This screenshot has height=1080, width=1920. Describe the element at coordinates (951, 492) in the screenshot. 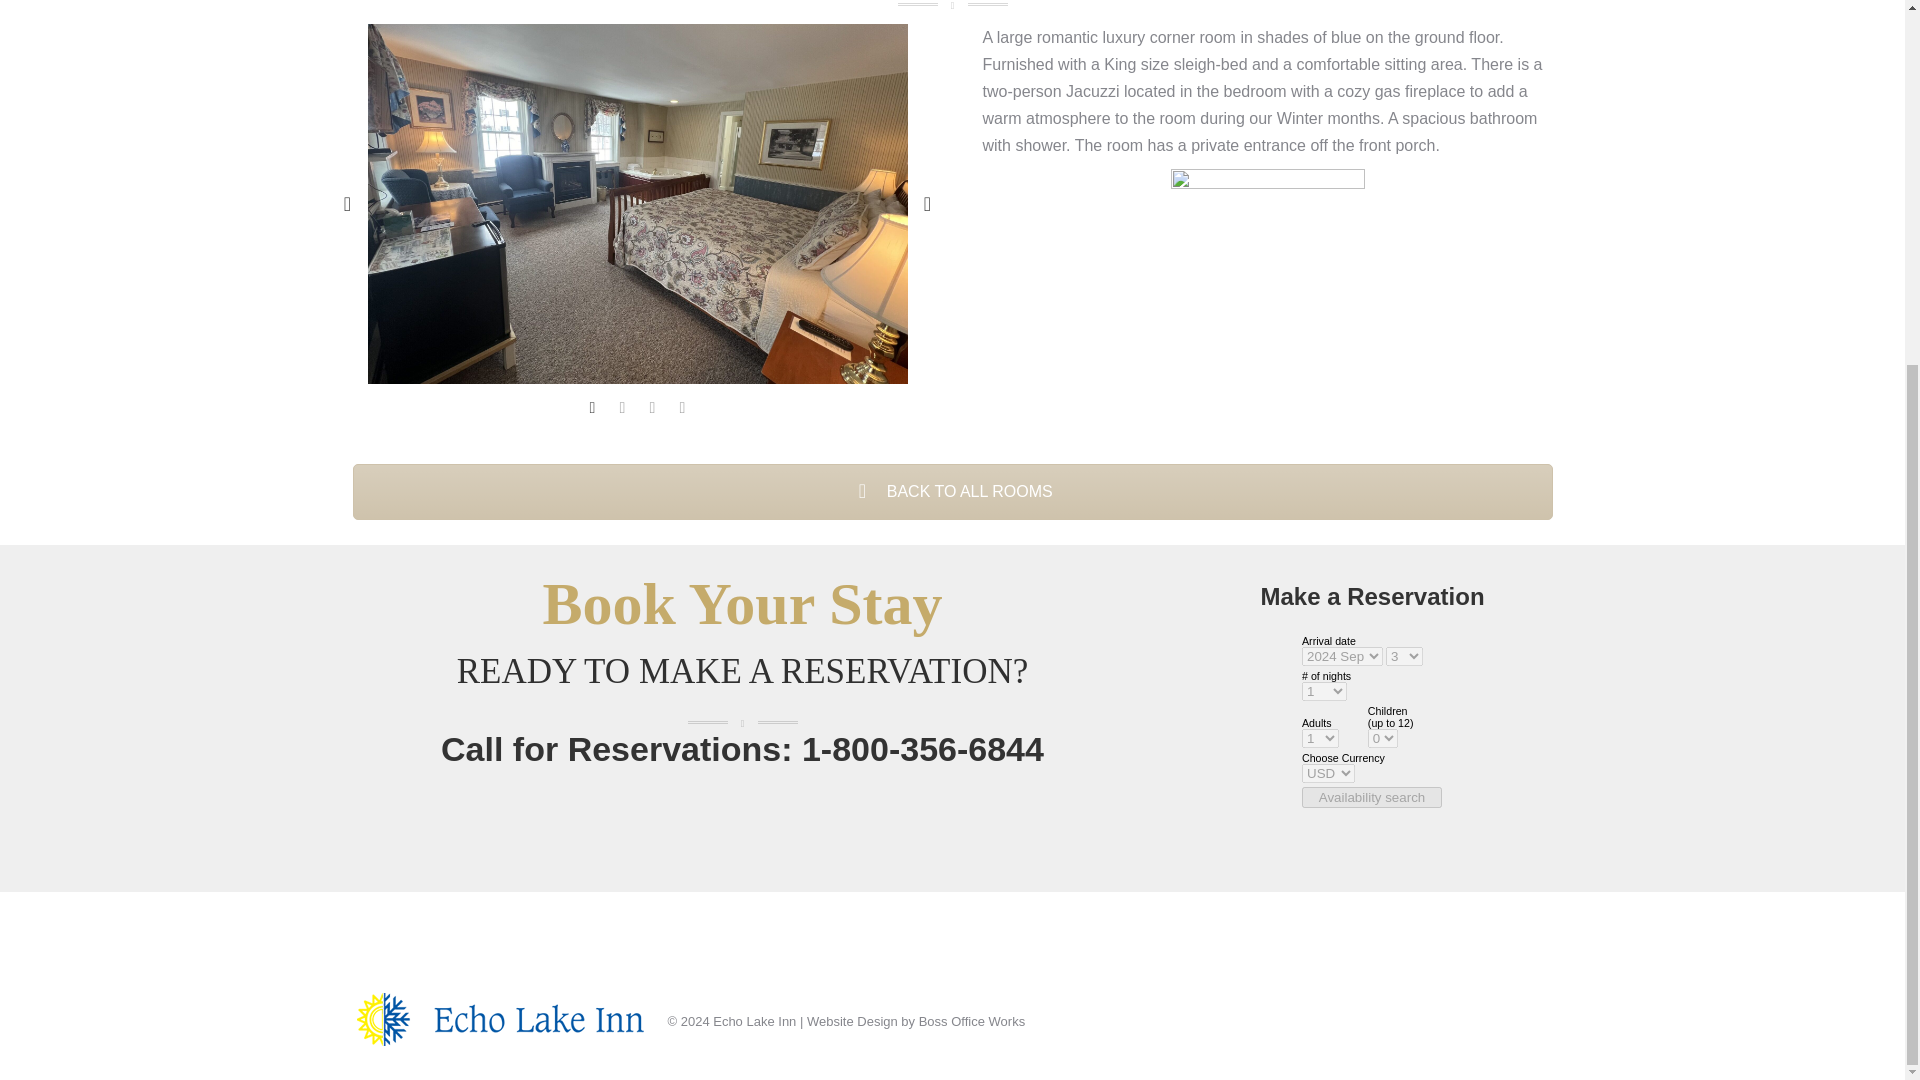

I see `Our Rooms` at that location.